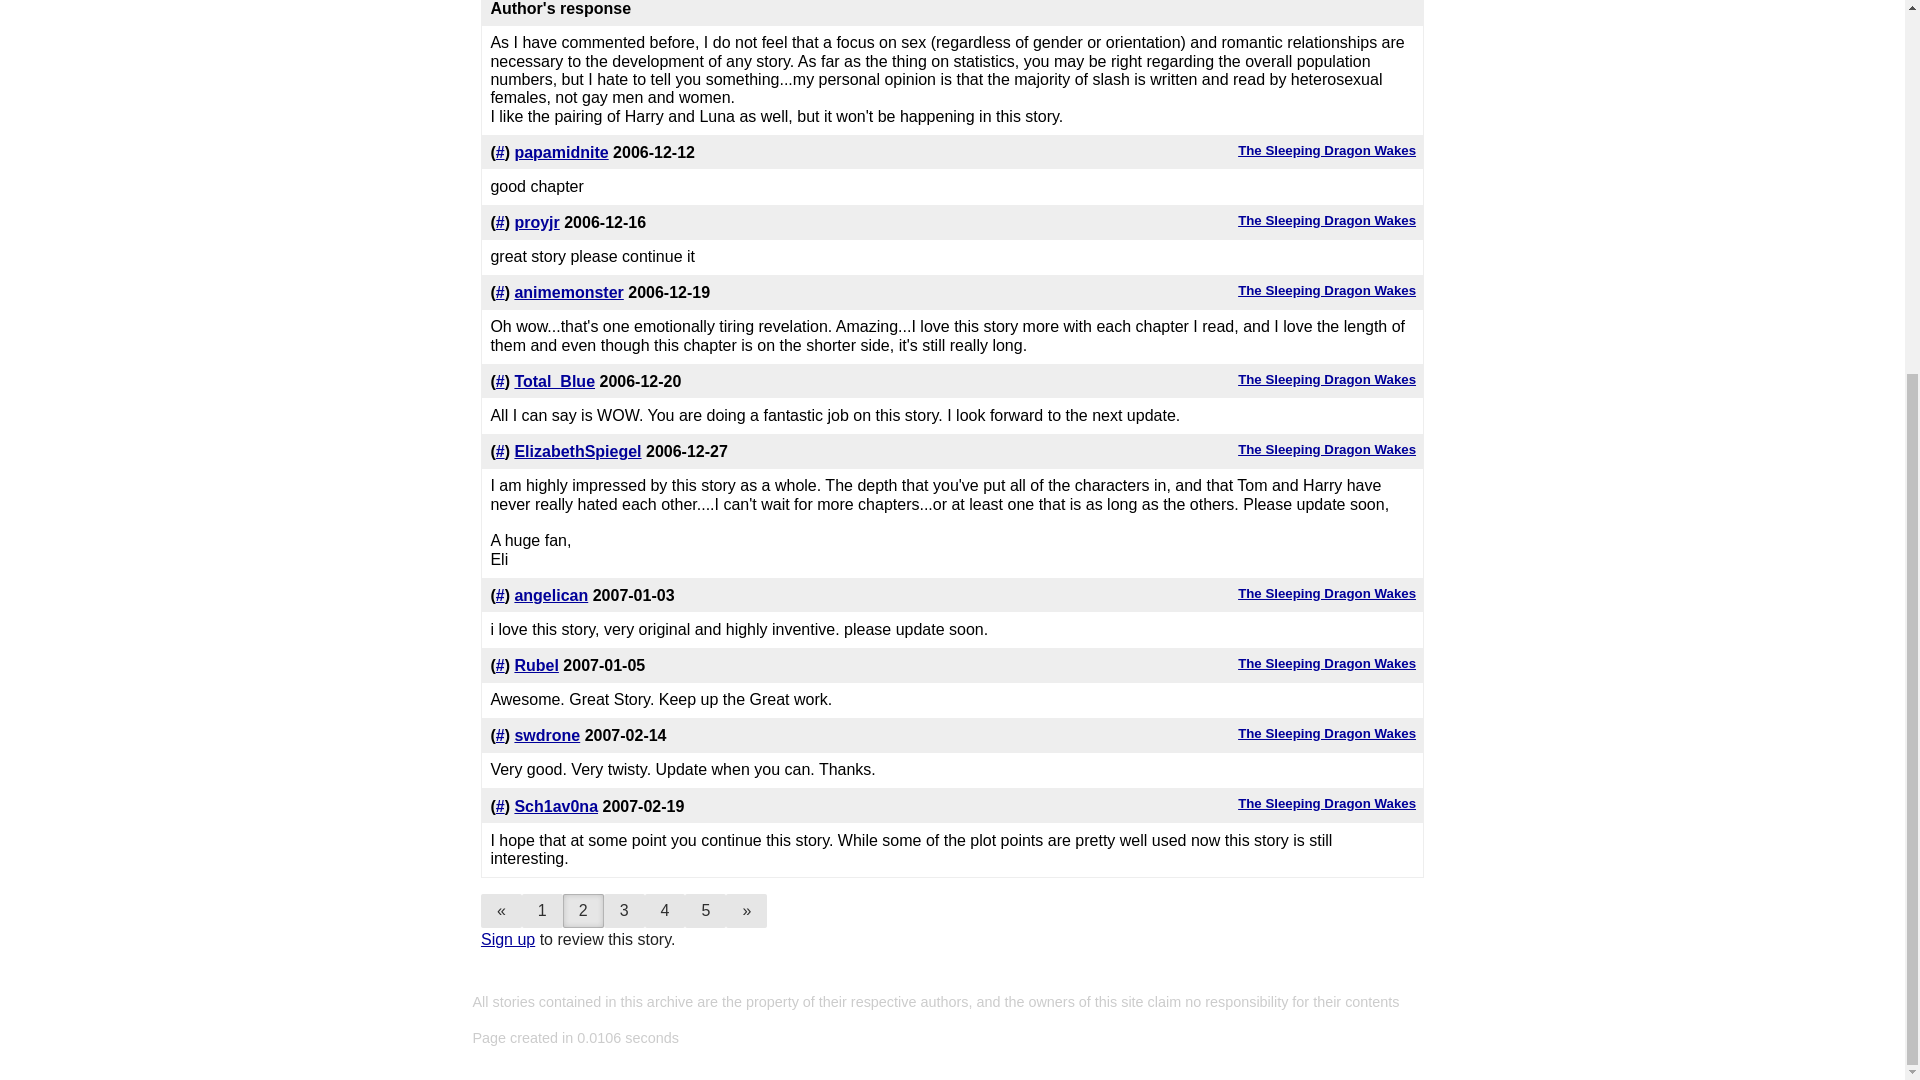 This screenshot has width=1920, height=1080. Describe the element at coordinates (604, 222) in the screenshot. I see `2006-12-16 17:55:09` at that location.